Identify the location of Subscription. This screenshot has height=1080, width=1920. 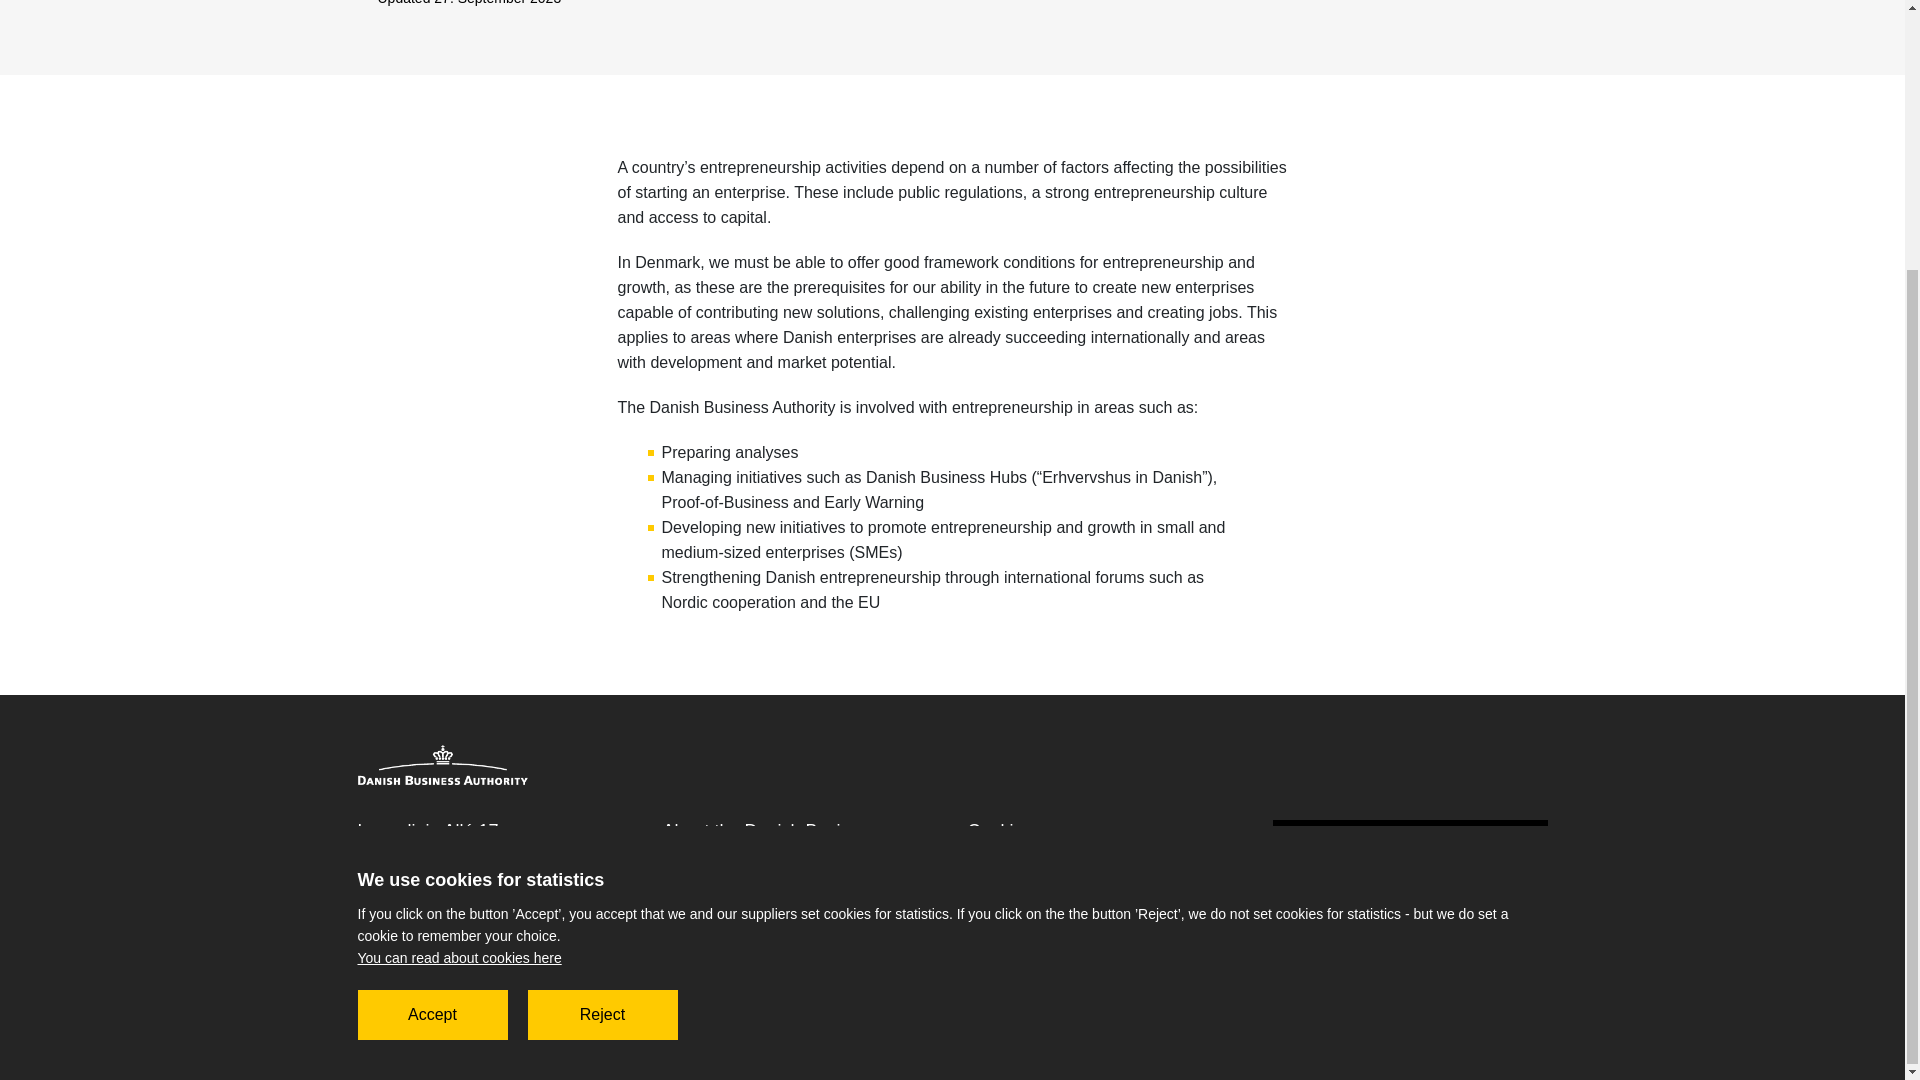
(1409, 844).